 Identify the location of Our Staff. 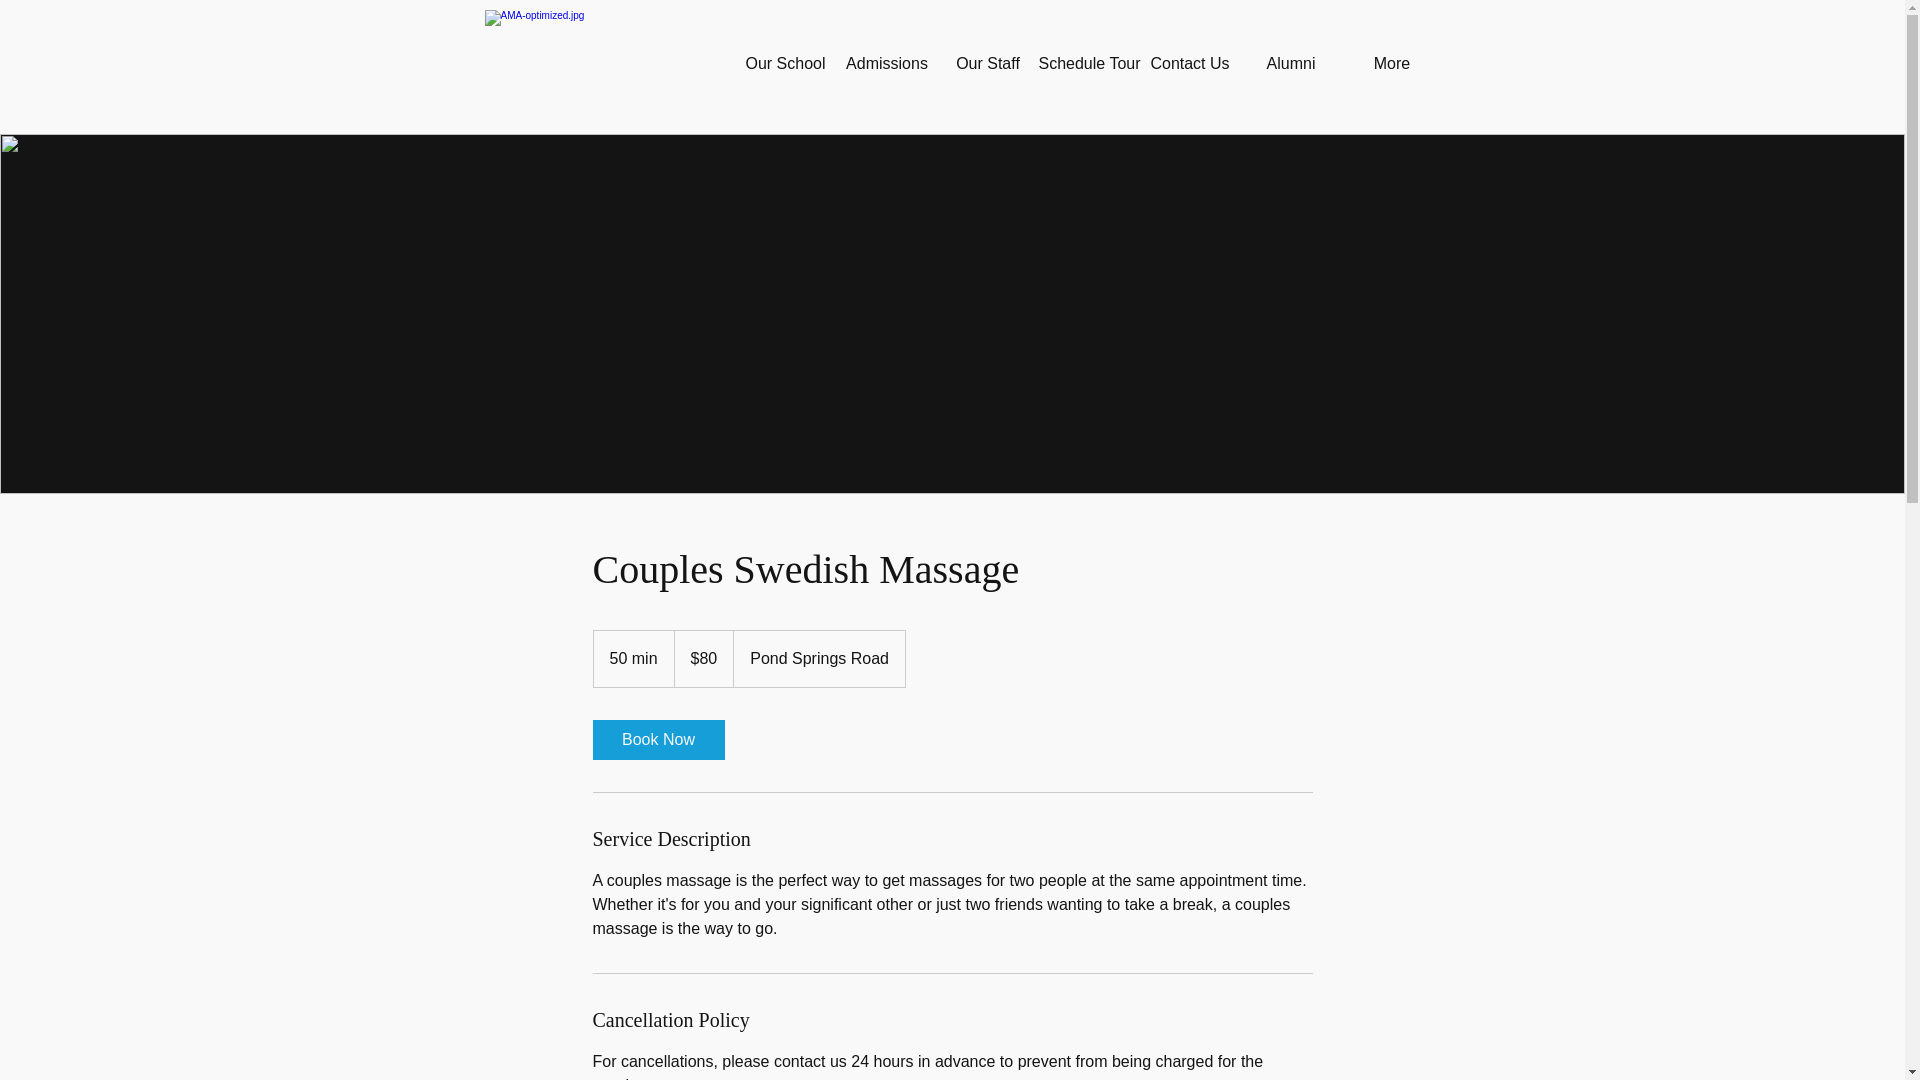
(988, 64).